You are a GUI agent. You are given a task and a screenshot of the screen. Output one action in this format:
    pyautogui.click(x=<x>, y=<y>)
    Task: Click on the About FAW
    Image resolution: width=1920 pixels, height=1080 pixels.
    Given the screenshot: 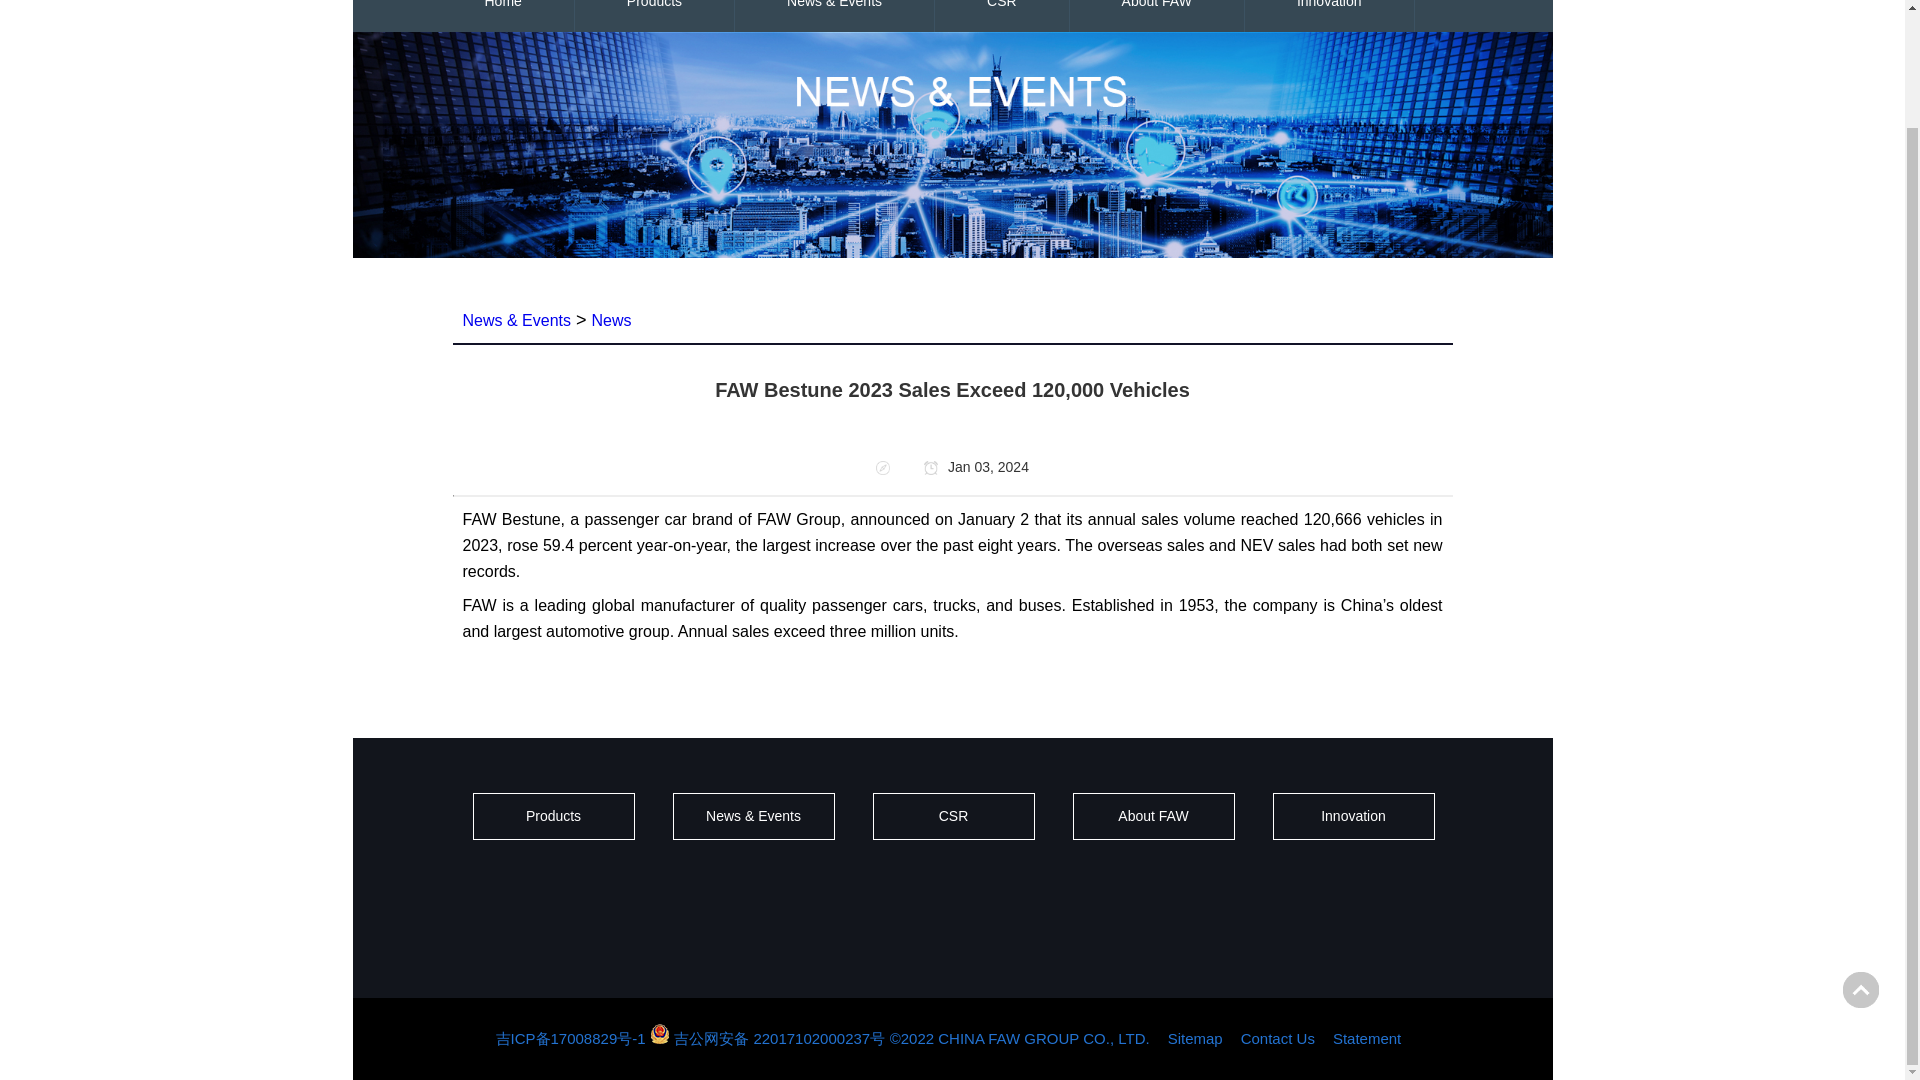 What is the action you would take?
    pyautogui.click(x=1156, y=16)
    